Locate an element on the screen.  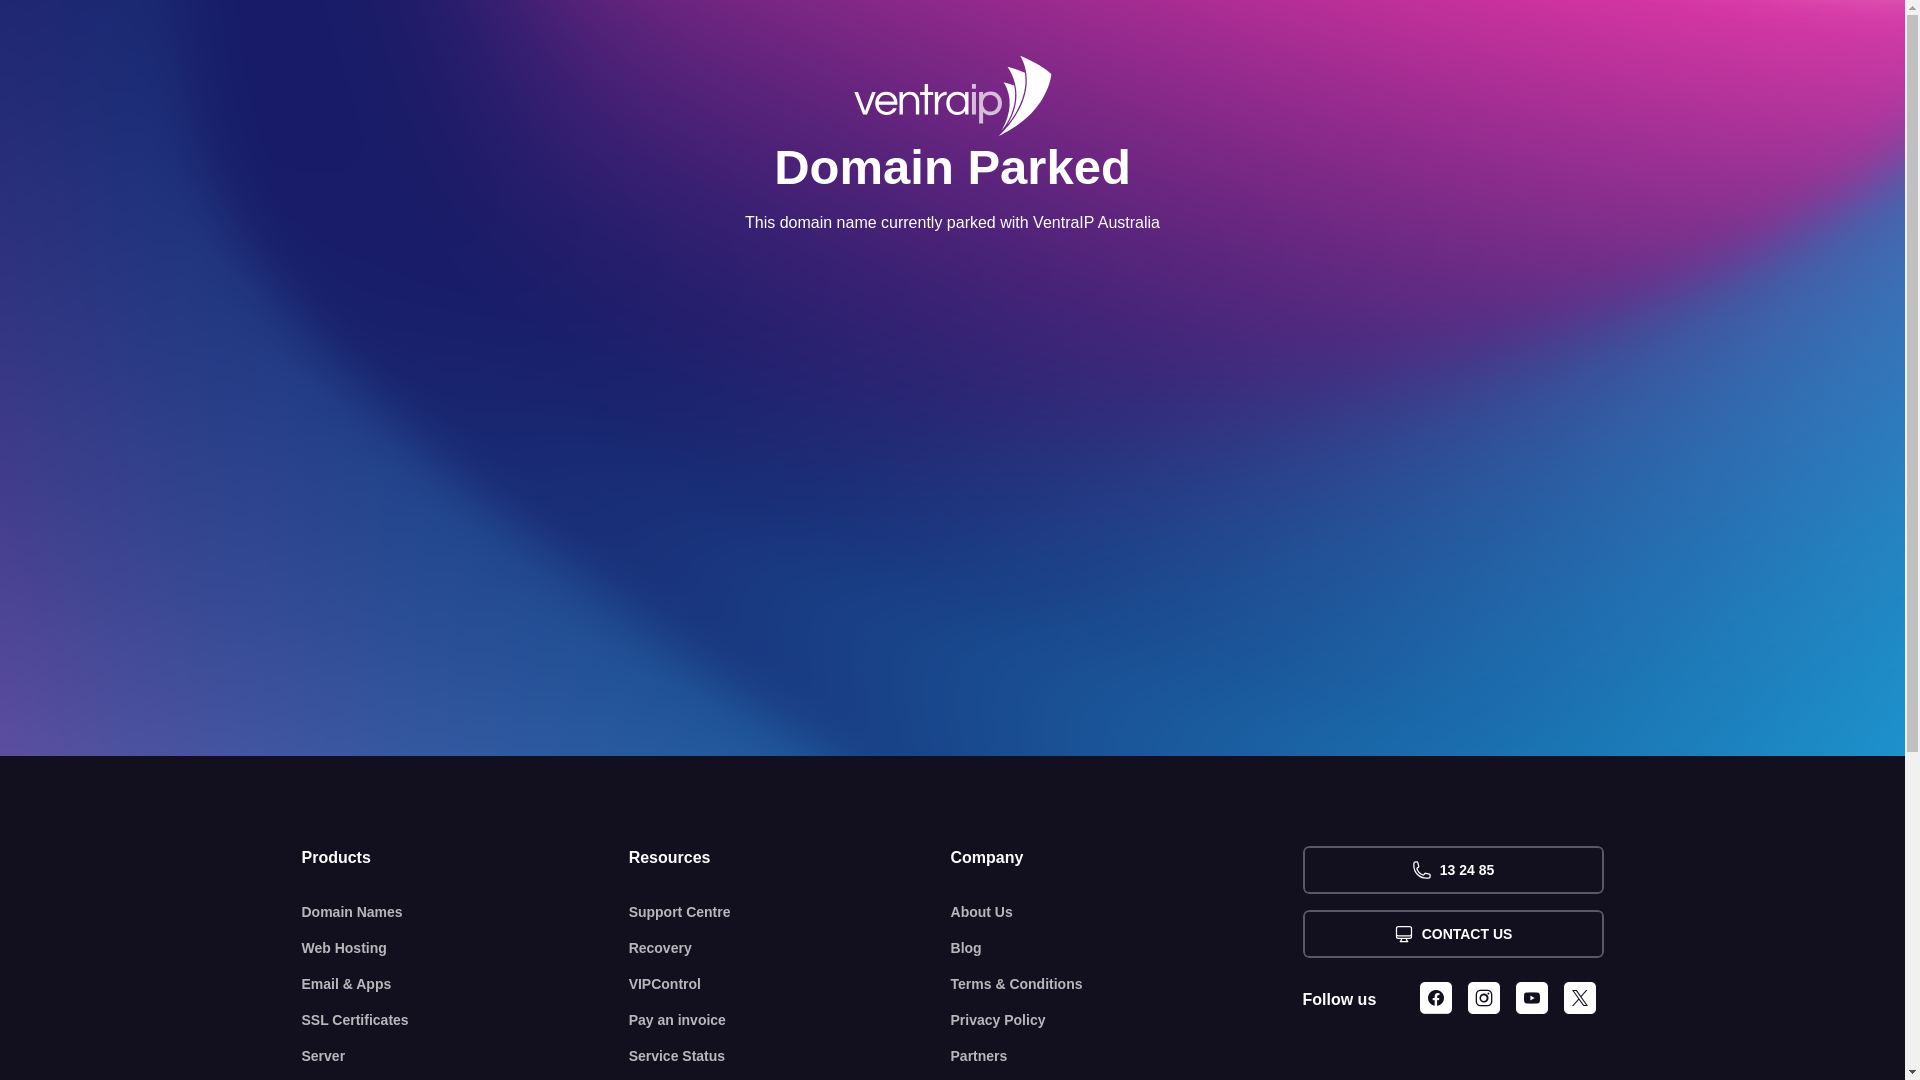
Blog is located at coordinates (1127, 948).